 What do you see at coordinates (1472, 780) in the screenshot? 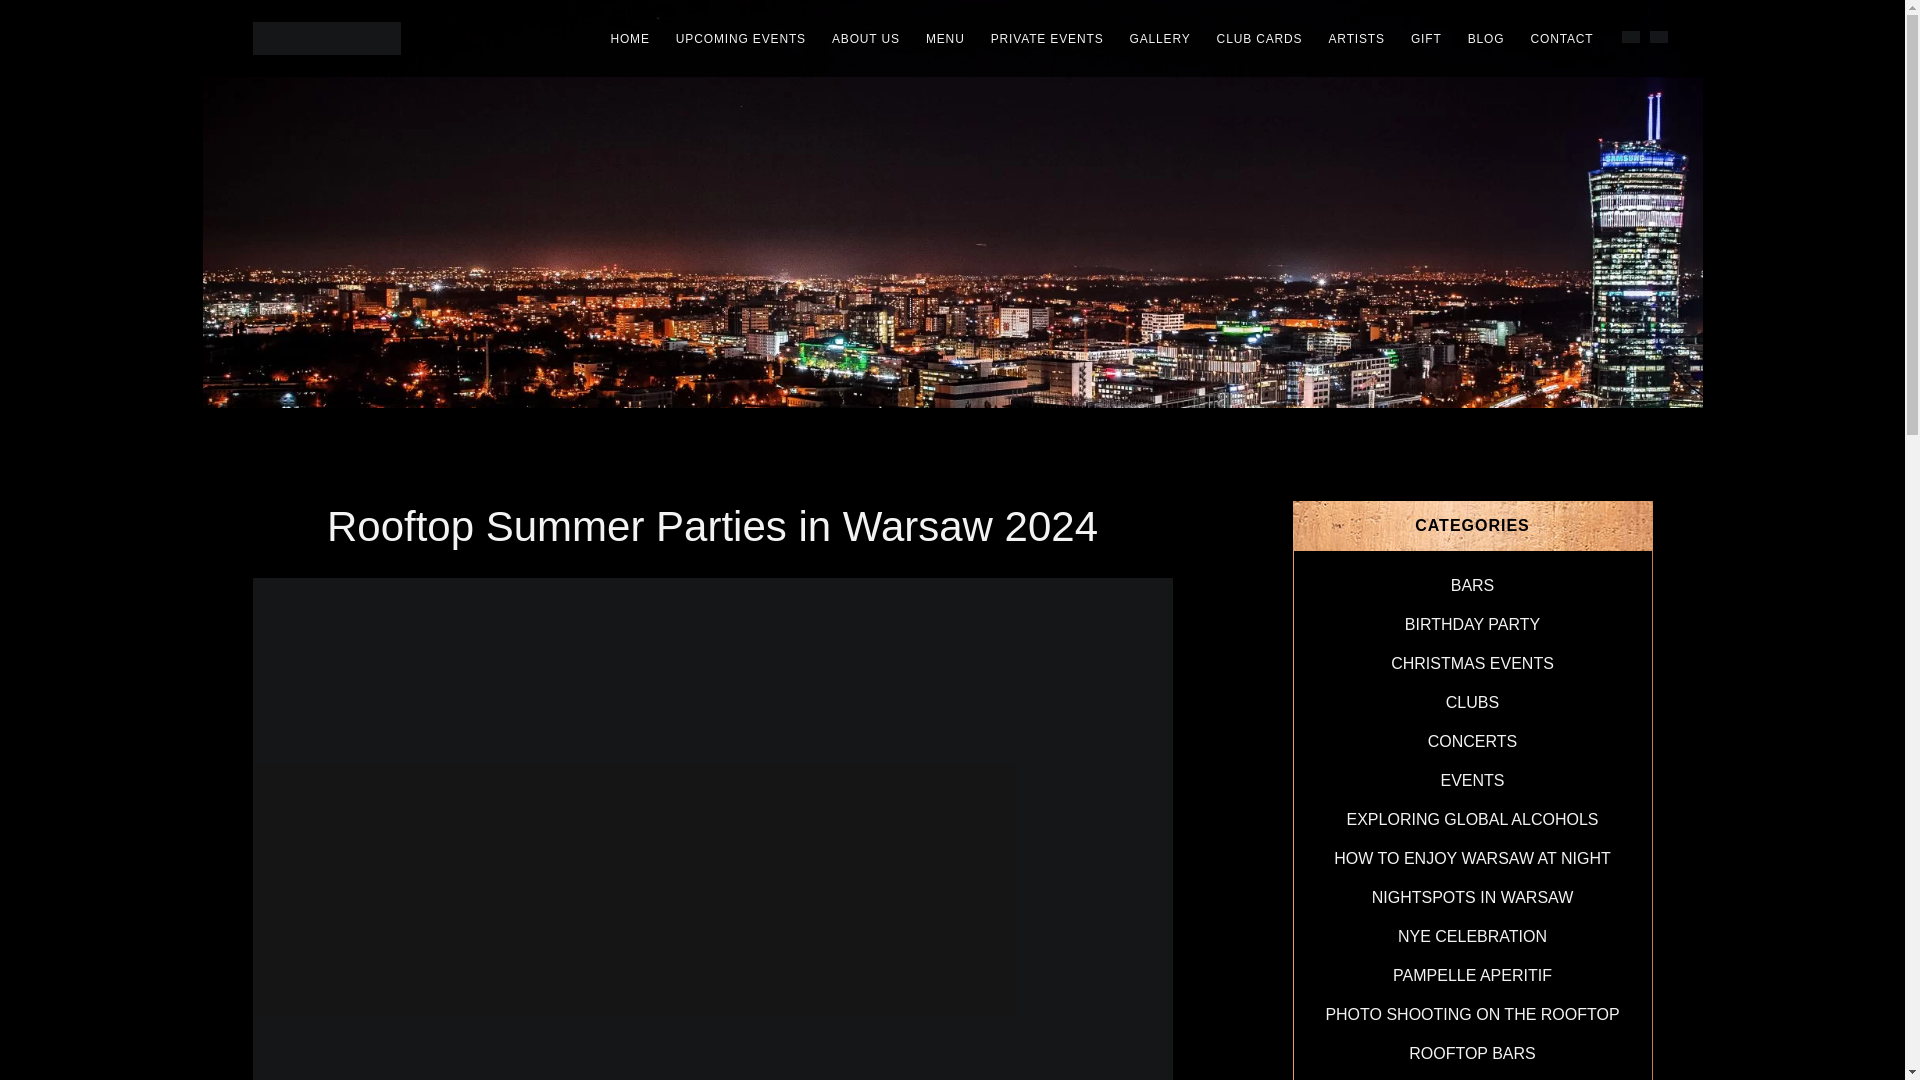
I see `EVENTS` at bounding box center [1472, 780].